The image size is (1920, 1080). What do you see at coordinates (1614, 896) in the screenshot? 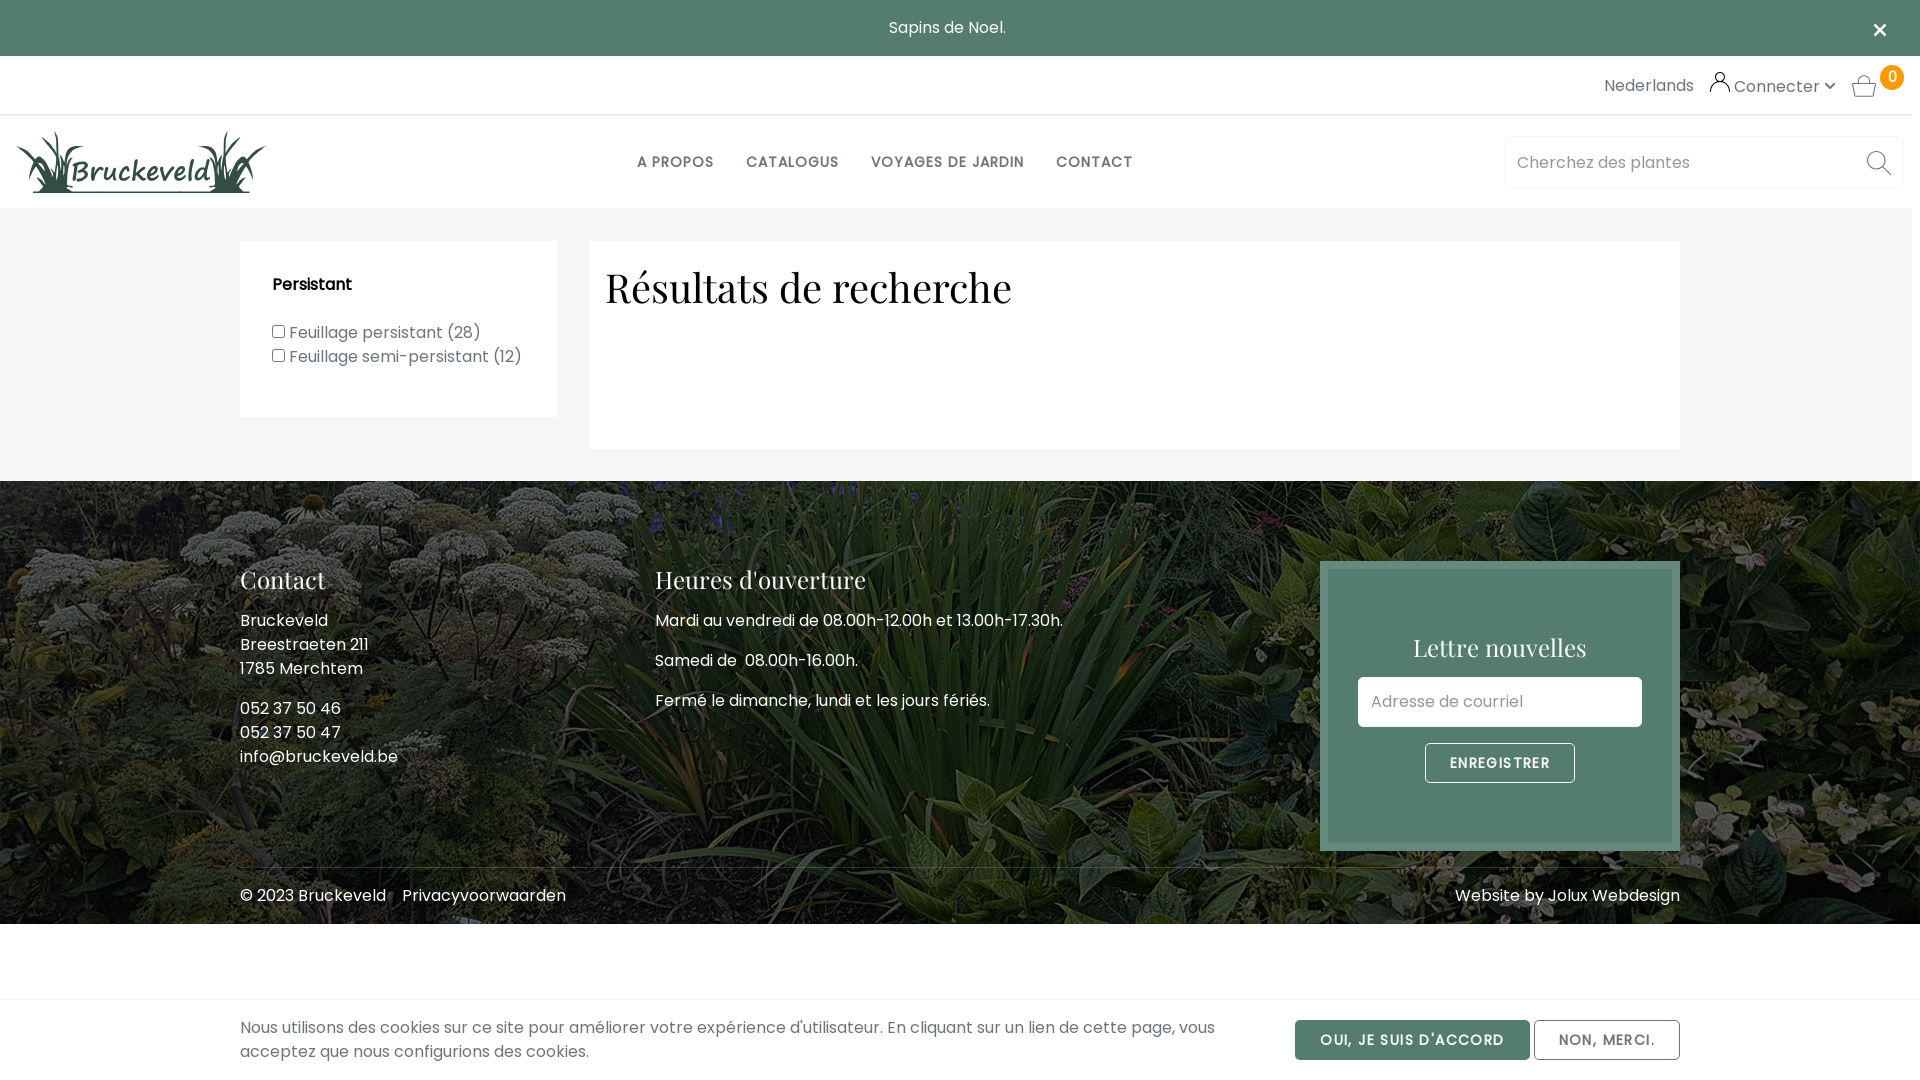
I see `Jolux Webdesign` at bounding box center [1614, 896].